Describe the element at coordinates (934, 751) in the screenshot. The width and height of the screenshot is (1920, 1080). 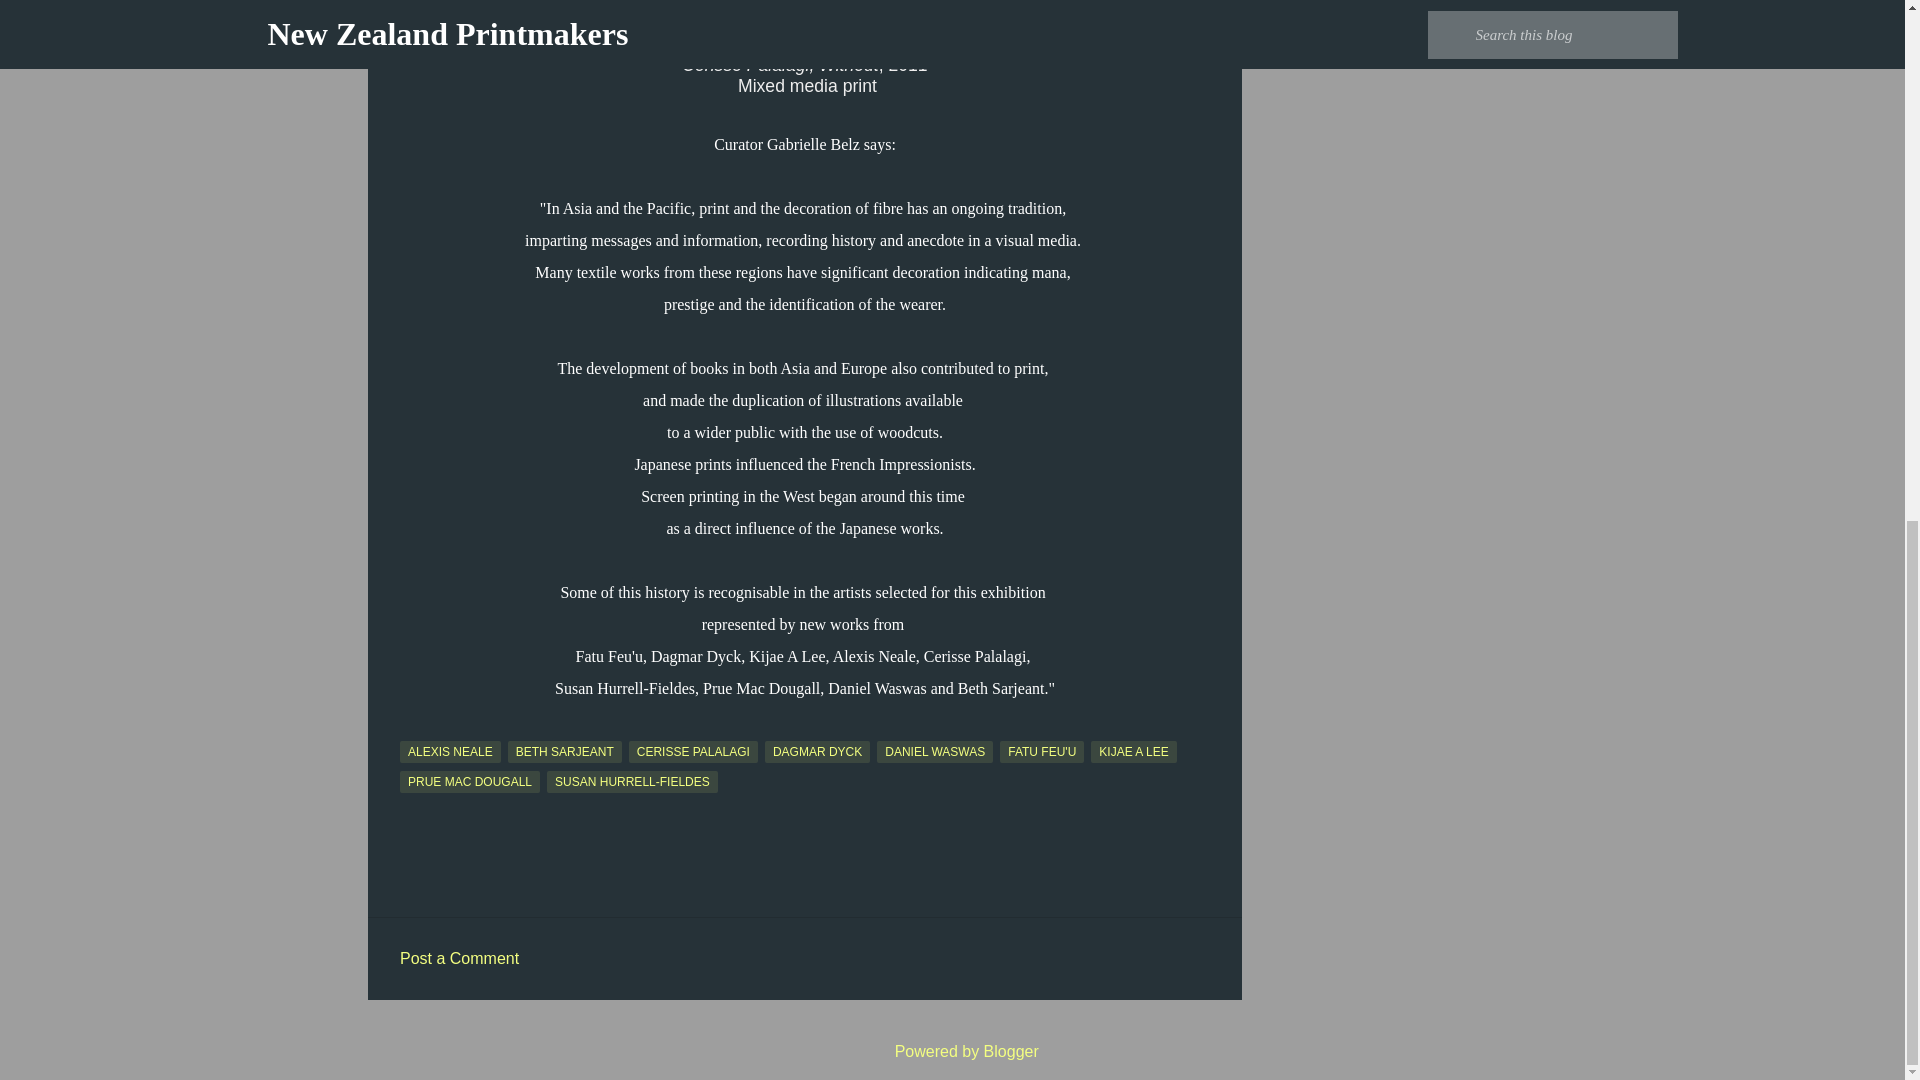
I see `DANIEL WASWAS` at that location.